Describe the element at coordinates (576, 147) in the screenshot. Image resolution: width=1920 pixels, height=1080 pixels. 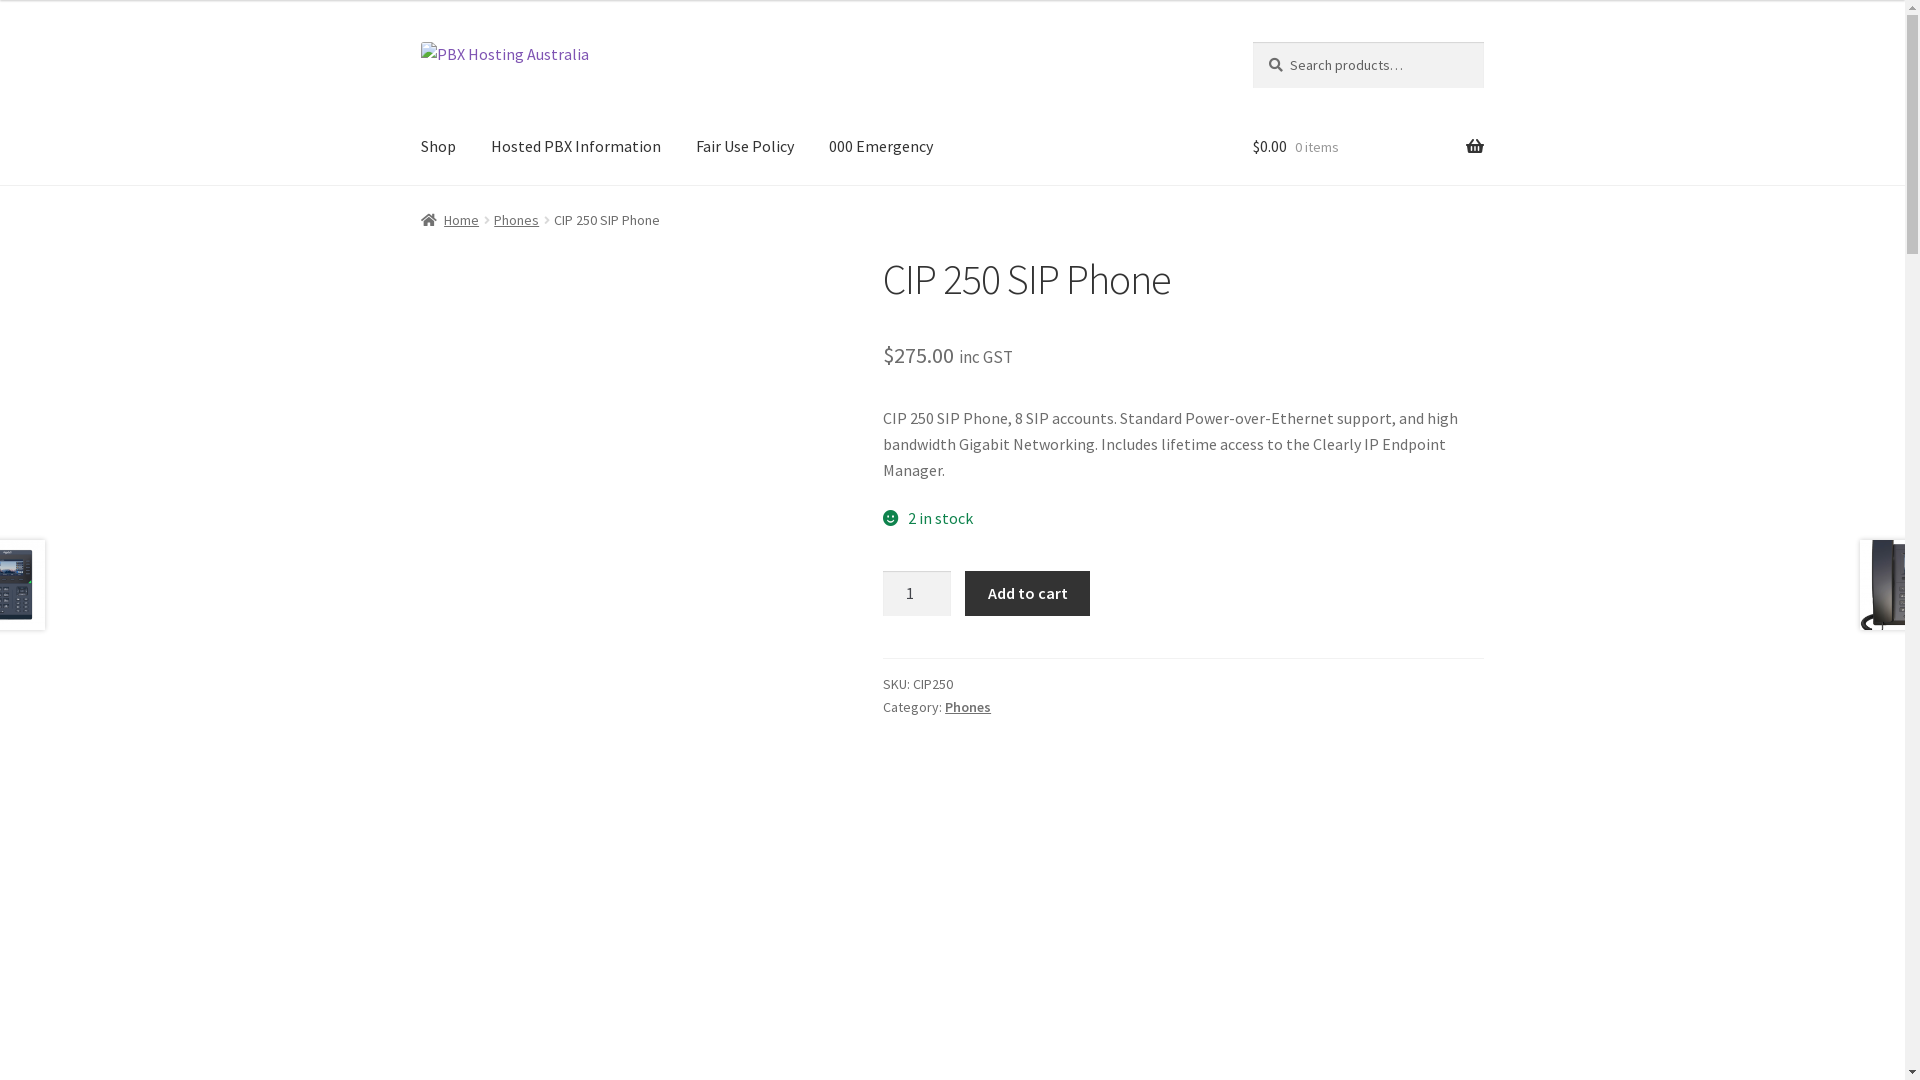
I see `Hosted PBX Information` at that location.